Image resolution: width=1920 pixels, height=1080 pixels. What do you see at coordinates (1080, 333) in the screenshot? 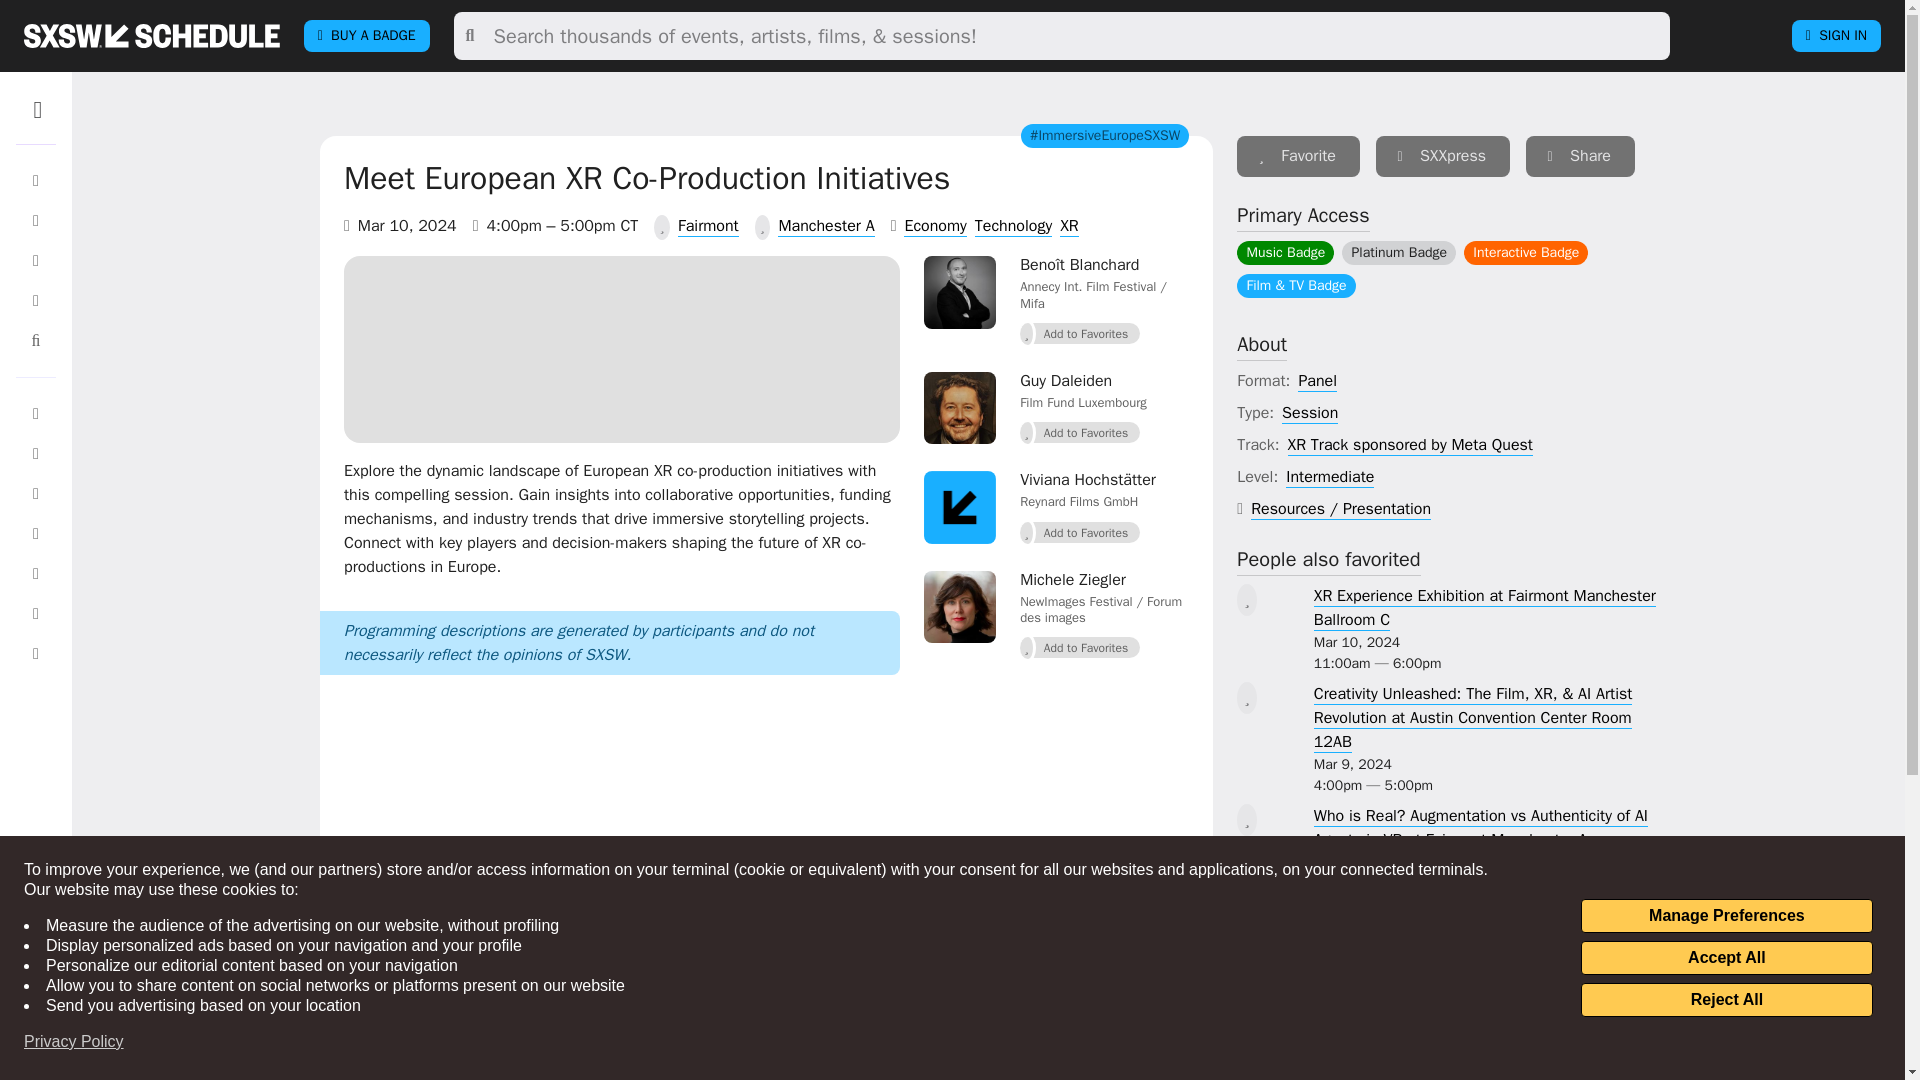
I see `Sign In to add to your favorites.` at bounding box center [1080, 333].